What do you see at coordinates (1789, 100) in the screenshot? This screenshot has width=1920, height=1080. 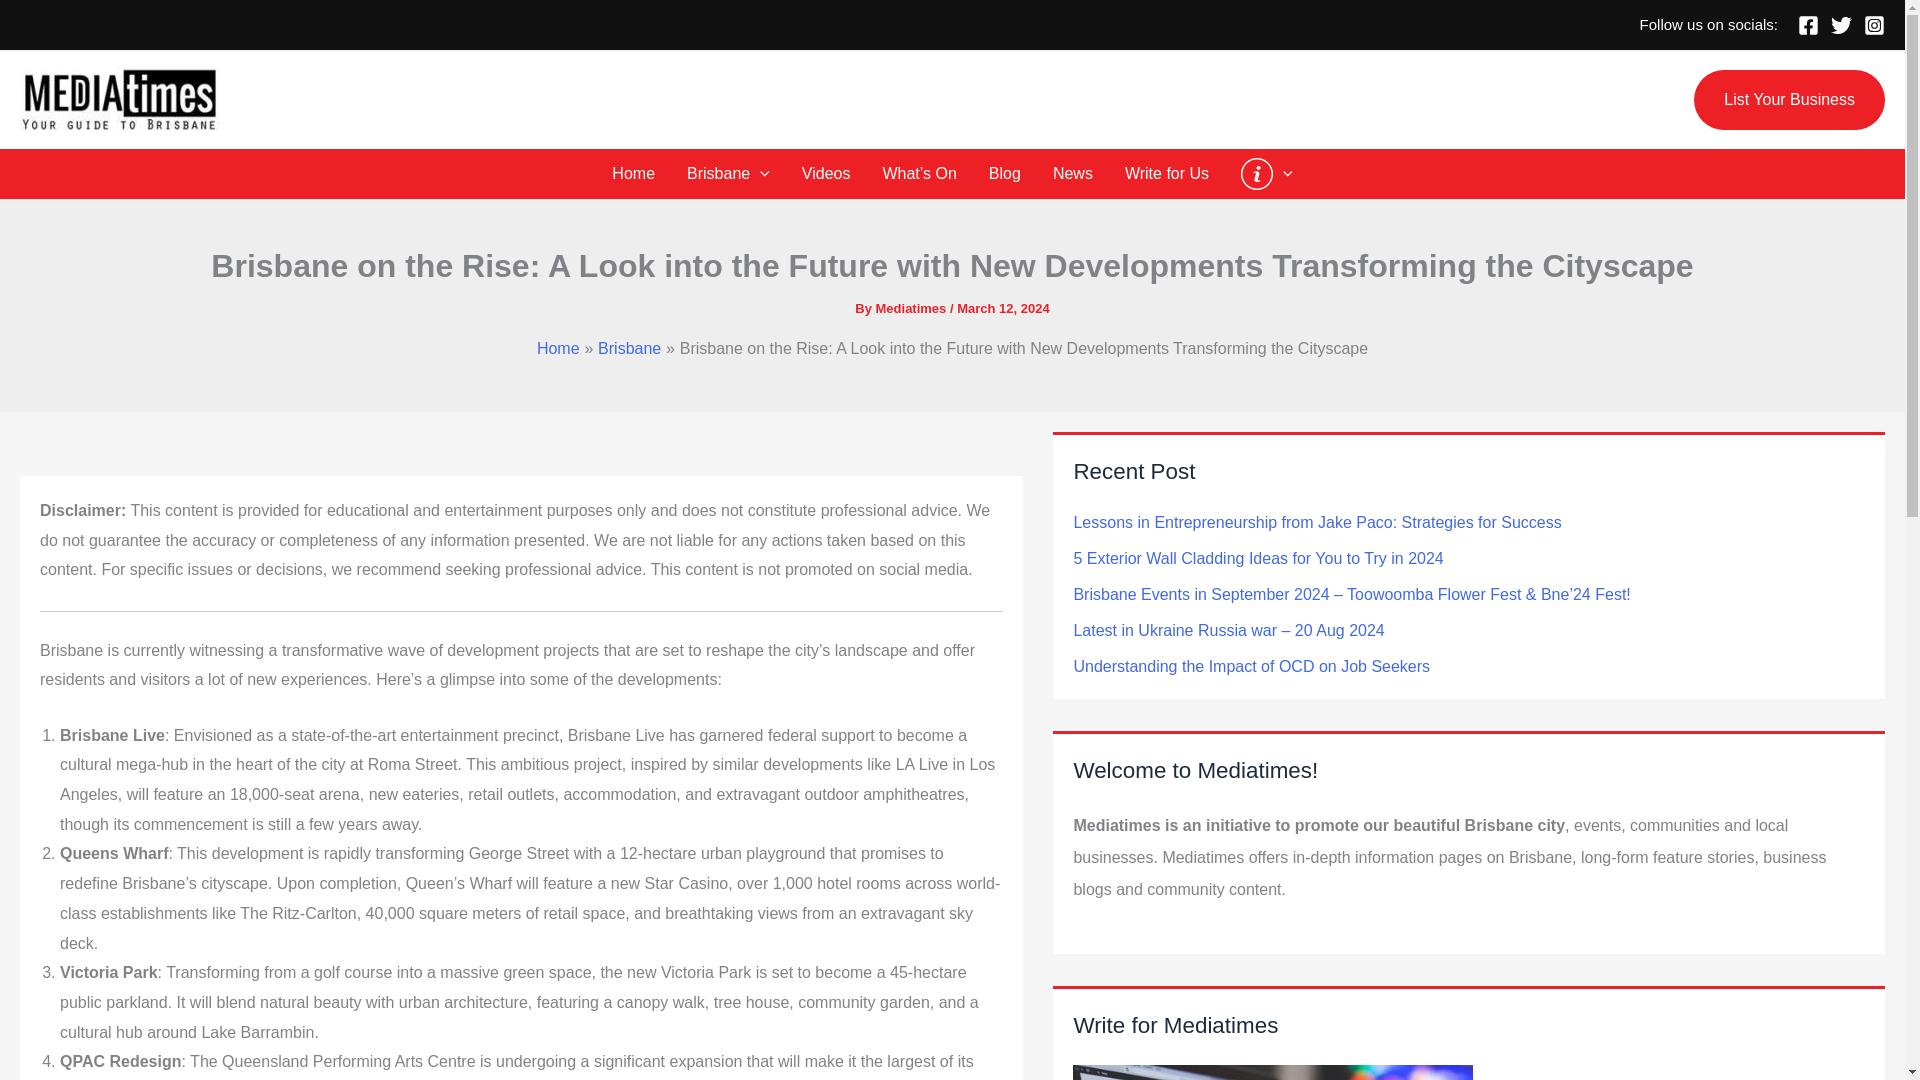 I see `List Your Business` at bounding box center [1789, 100].